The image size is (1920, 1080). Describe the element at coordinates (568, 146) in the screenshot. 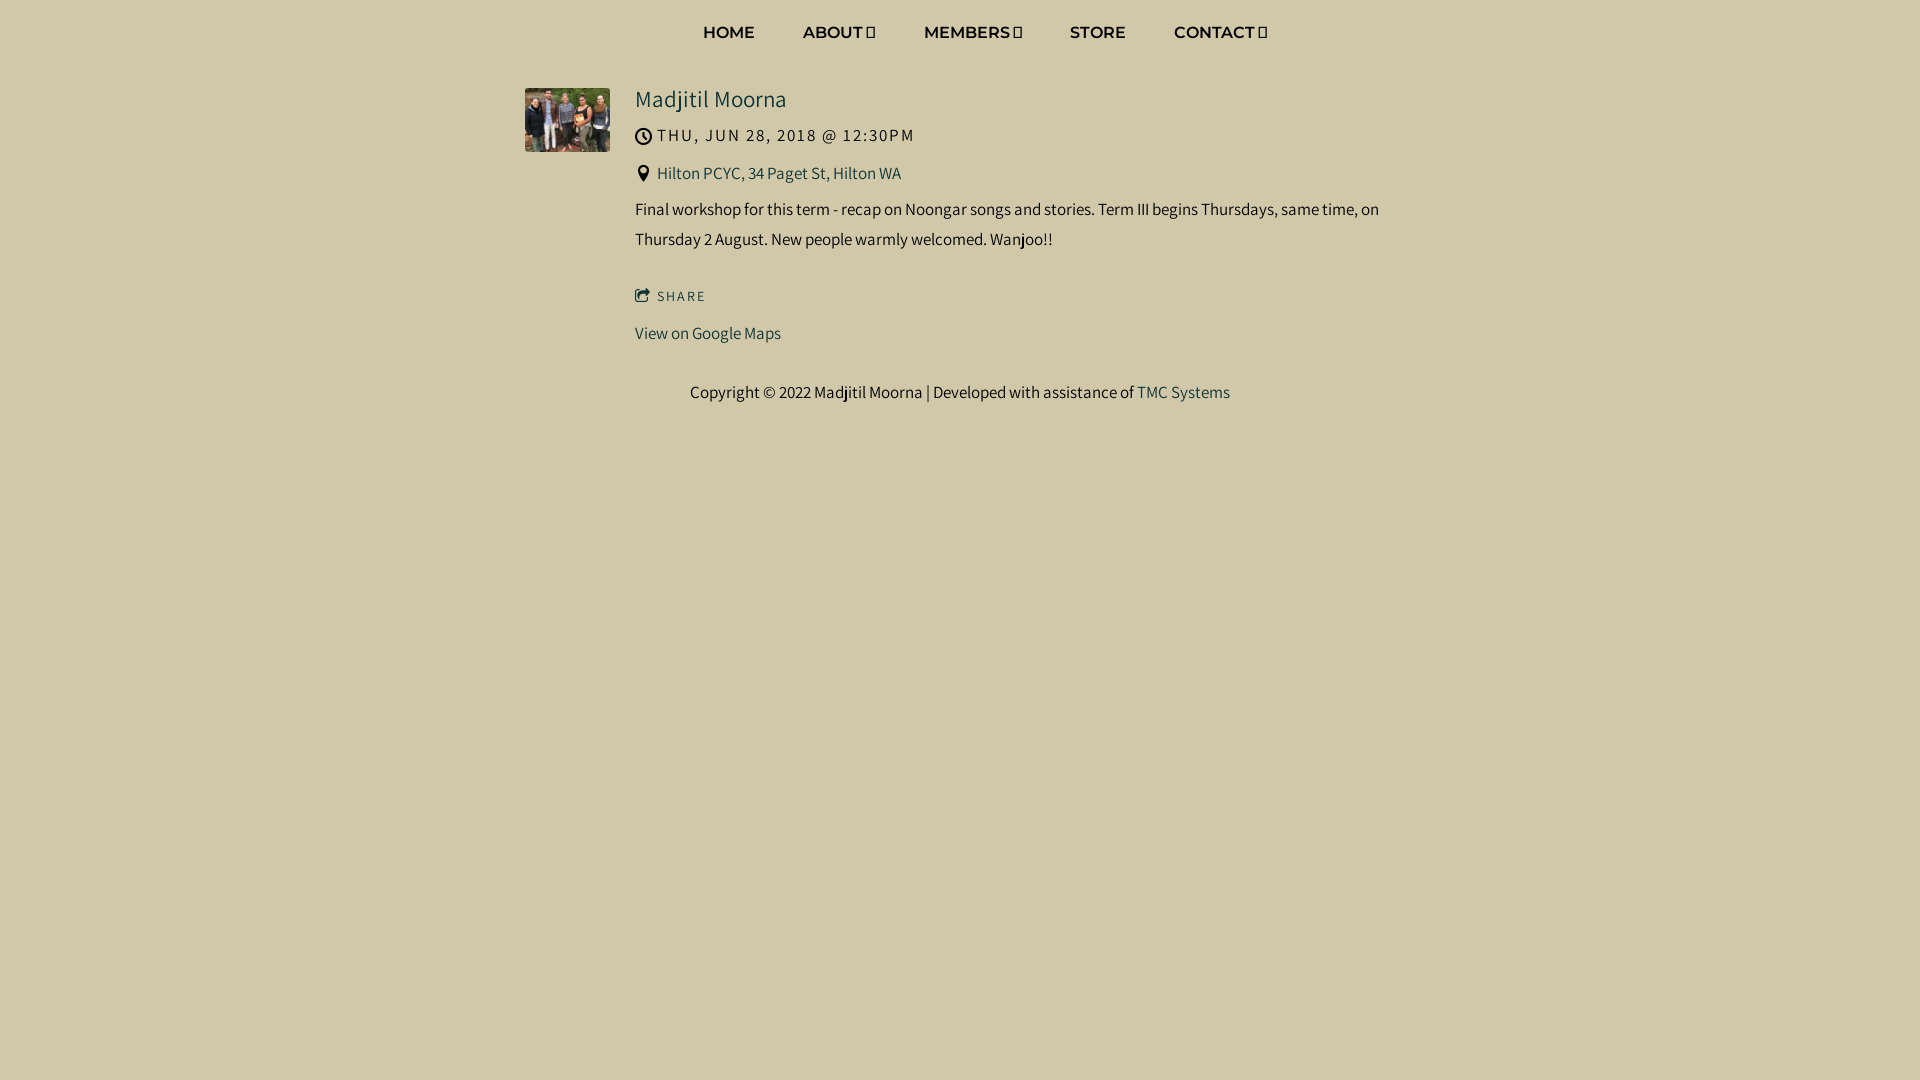

I see `Madjitil Moorna` at that location.